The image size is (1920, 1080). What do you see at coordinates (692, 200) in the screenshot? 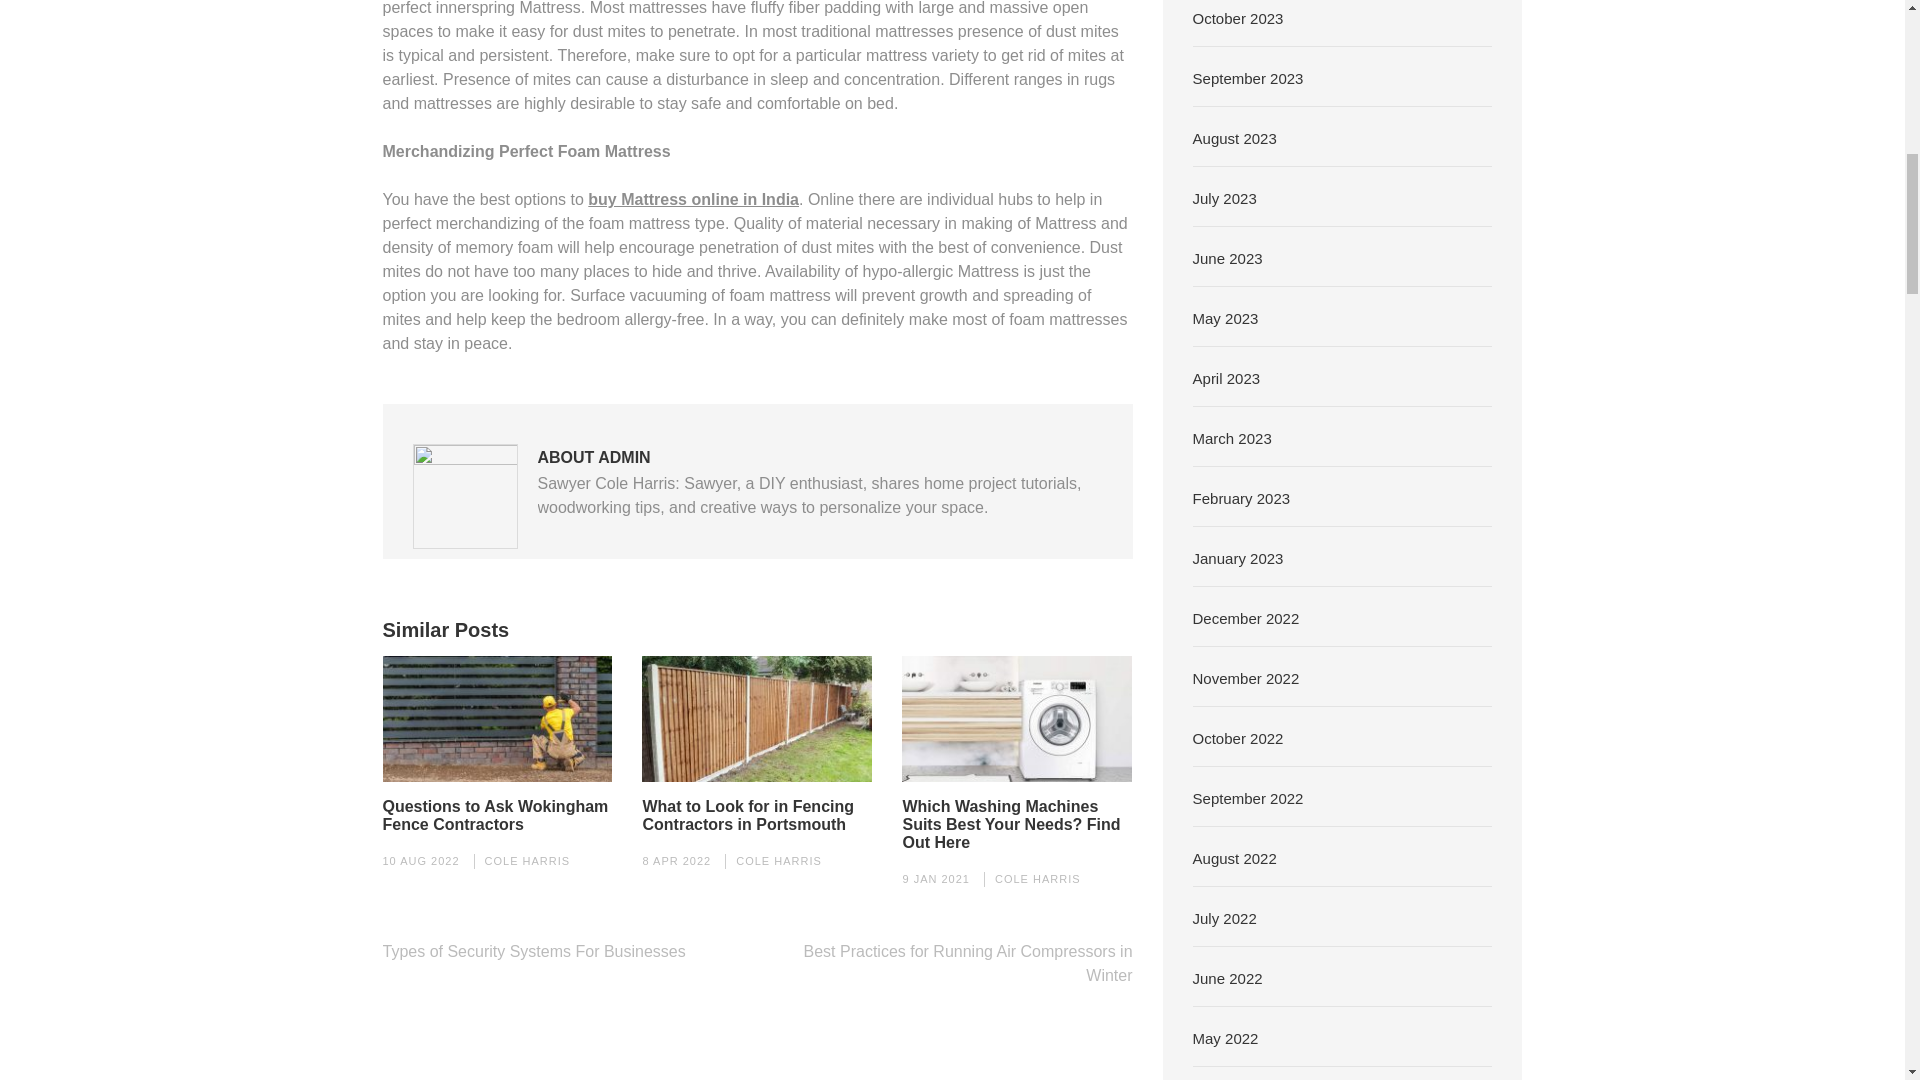
I see `buy Mattress online in India` at bounding box center [692, 200].